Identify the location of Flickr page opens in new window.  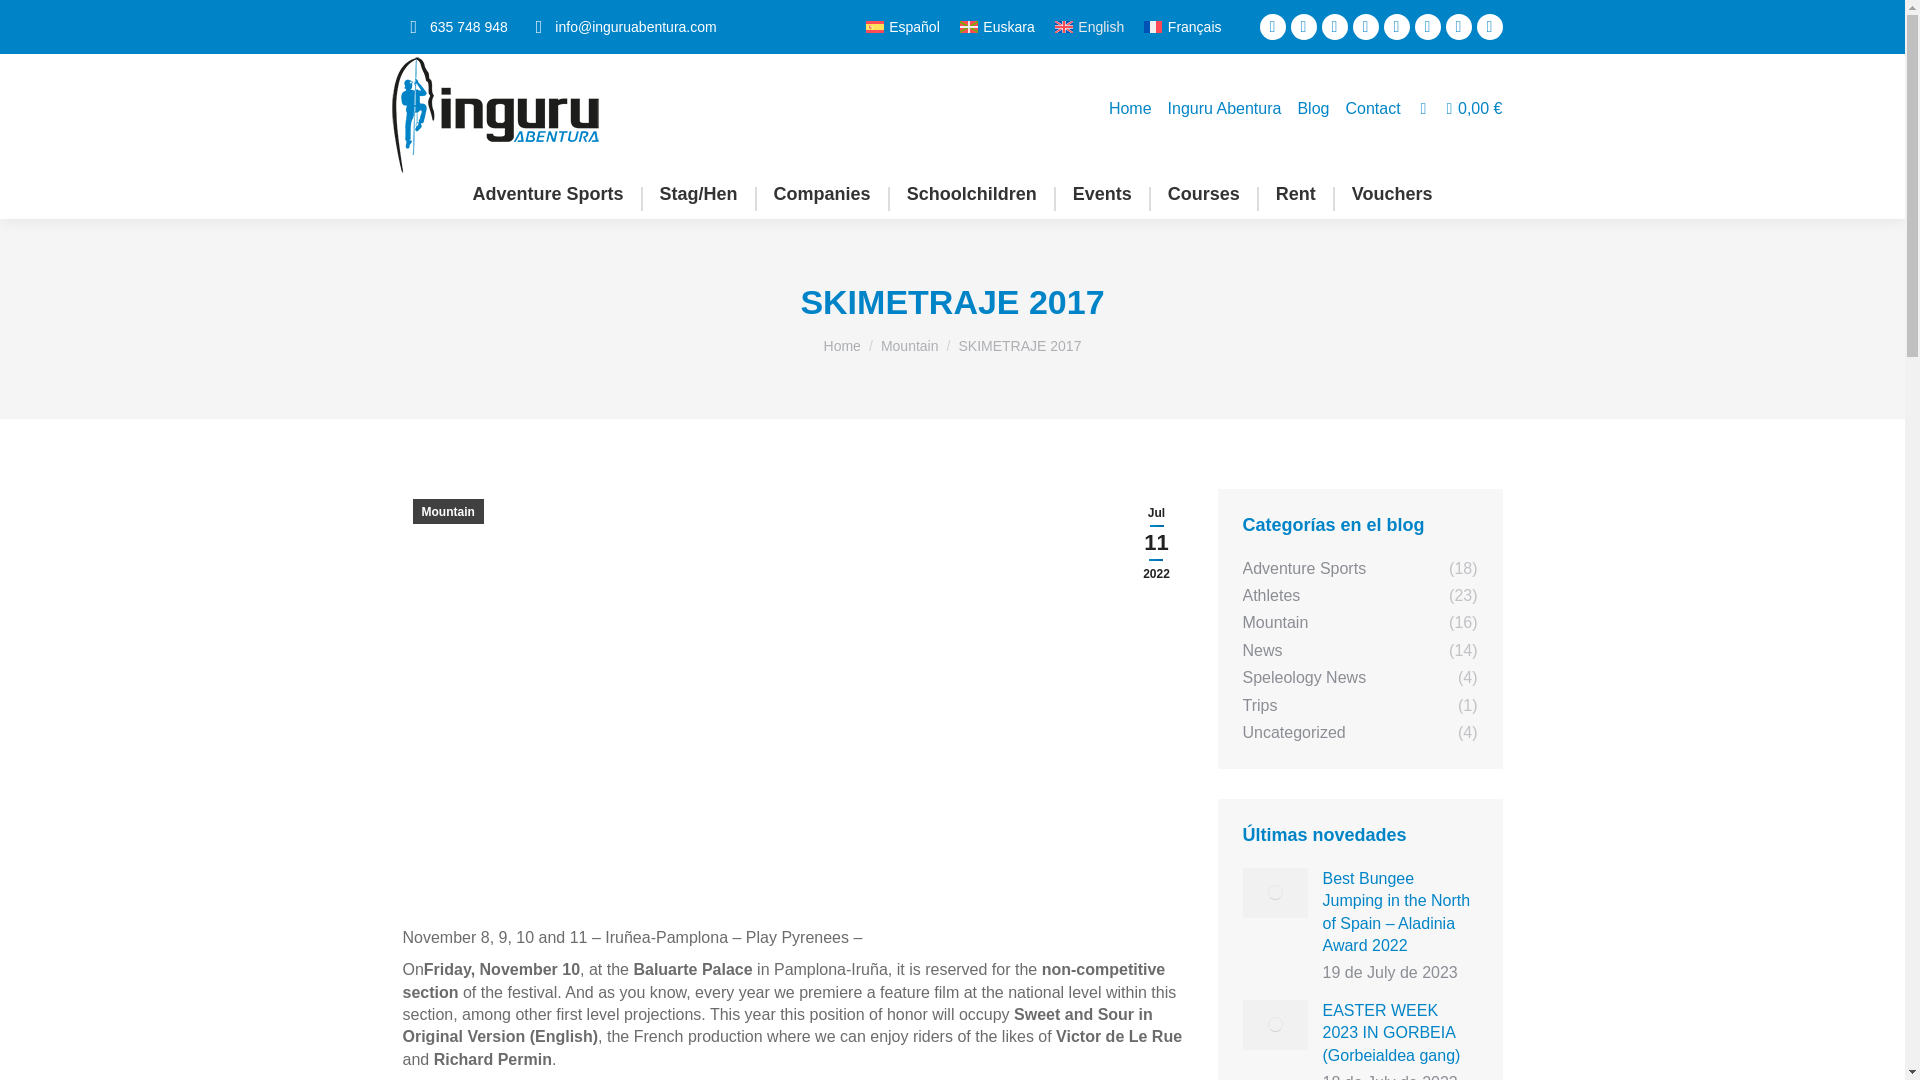
(1428, 26).